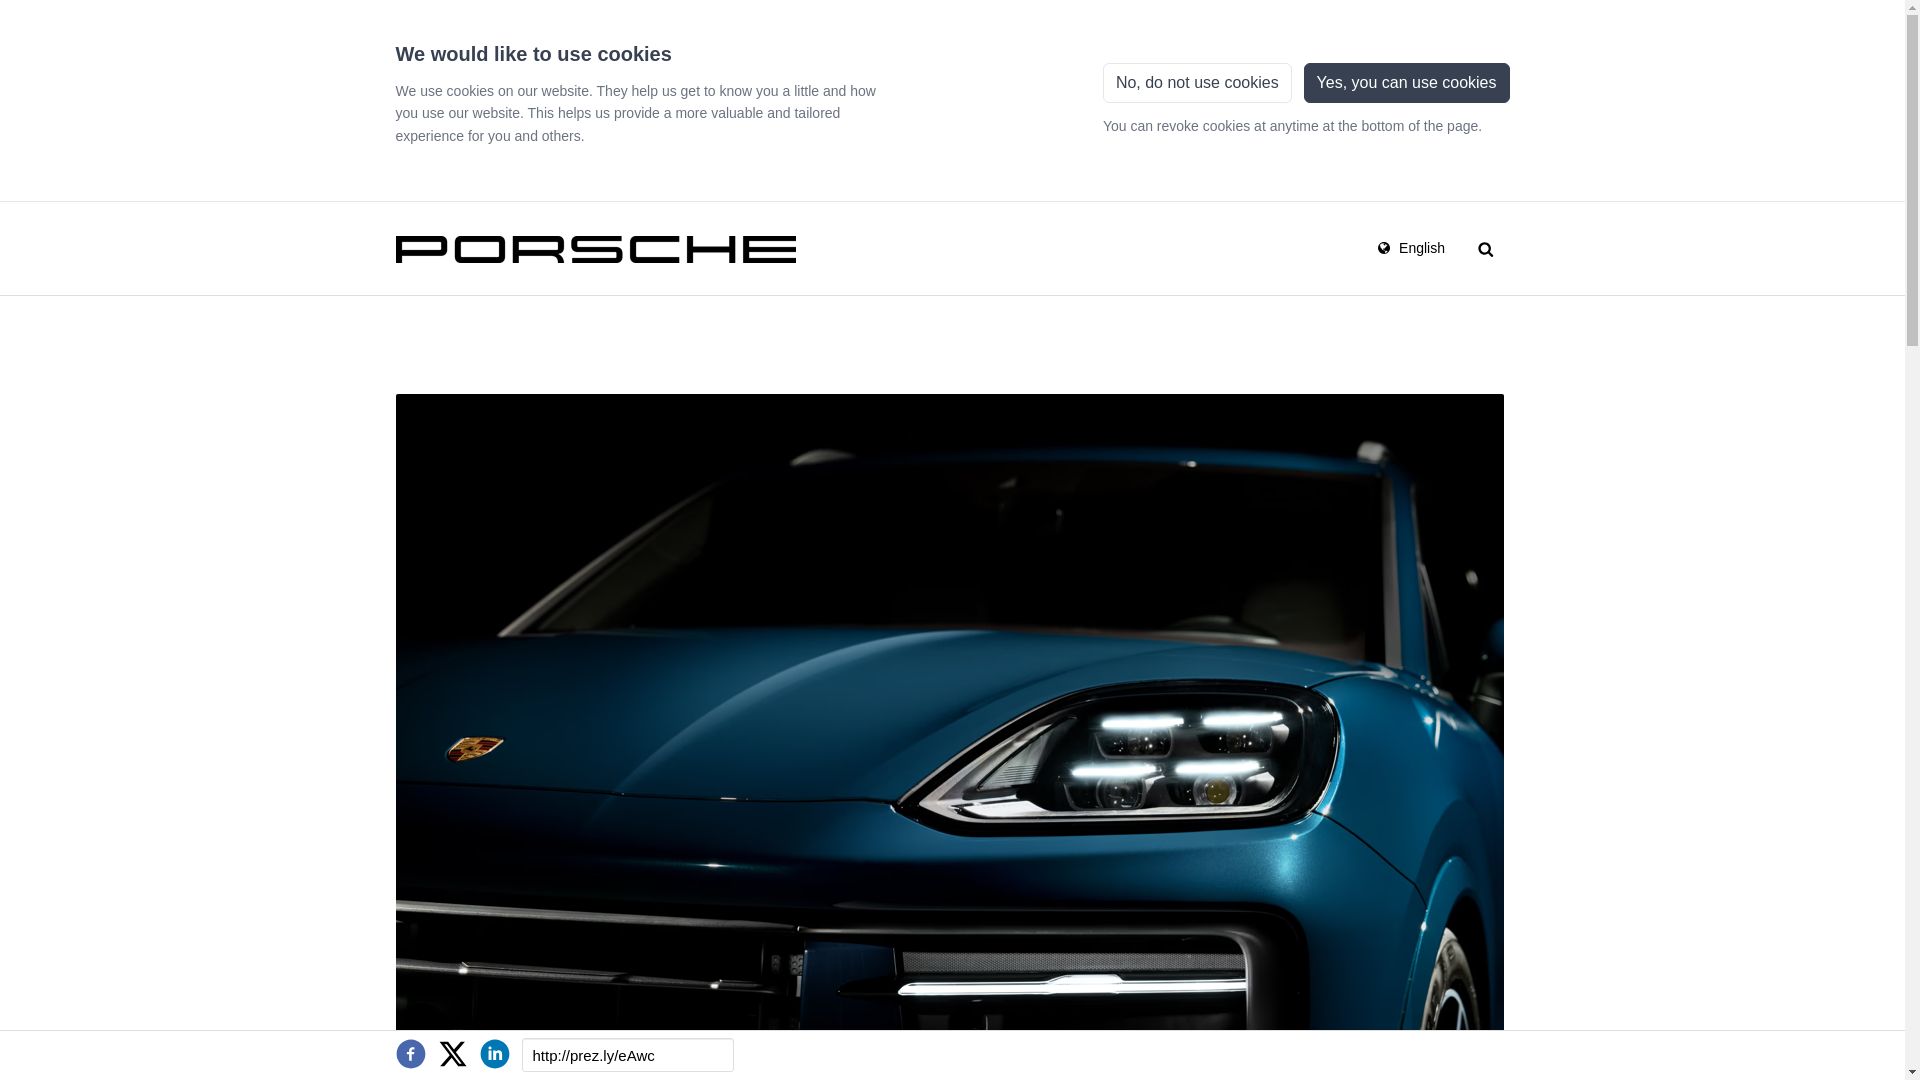  What do you see at coordinates (1406, 82) in the screenshot?
I see `Yes, you can use cookies` at bounding box center [1406, 82].